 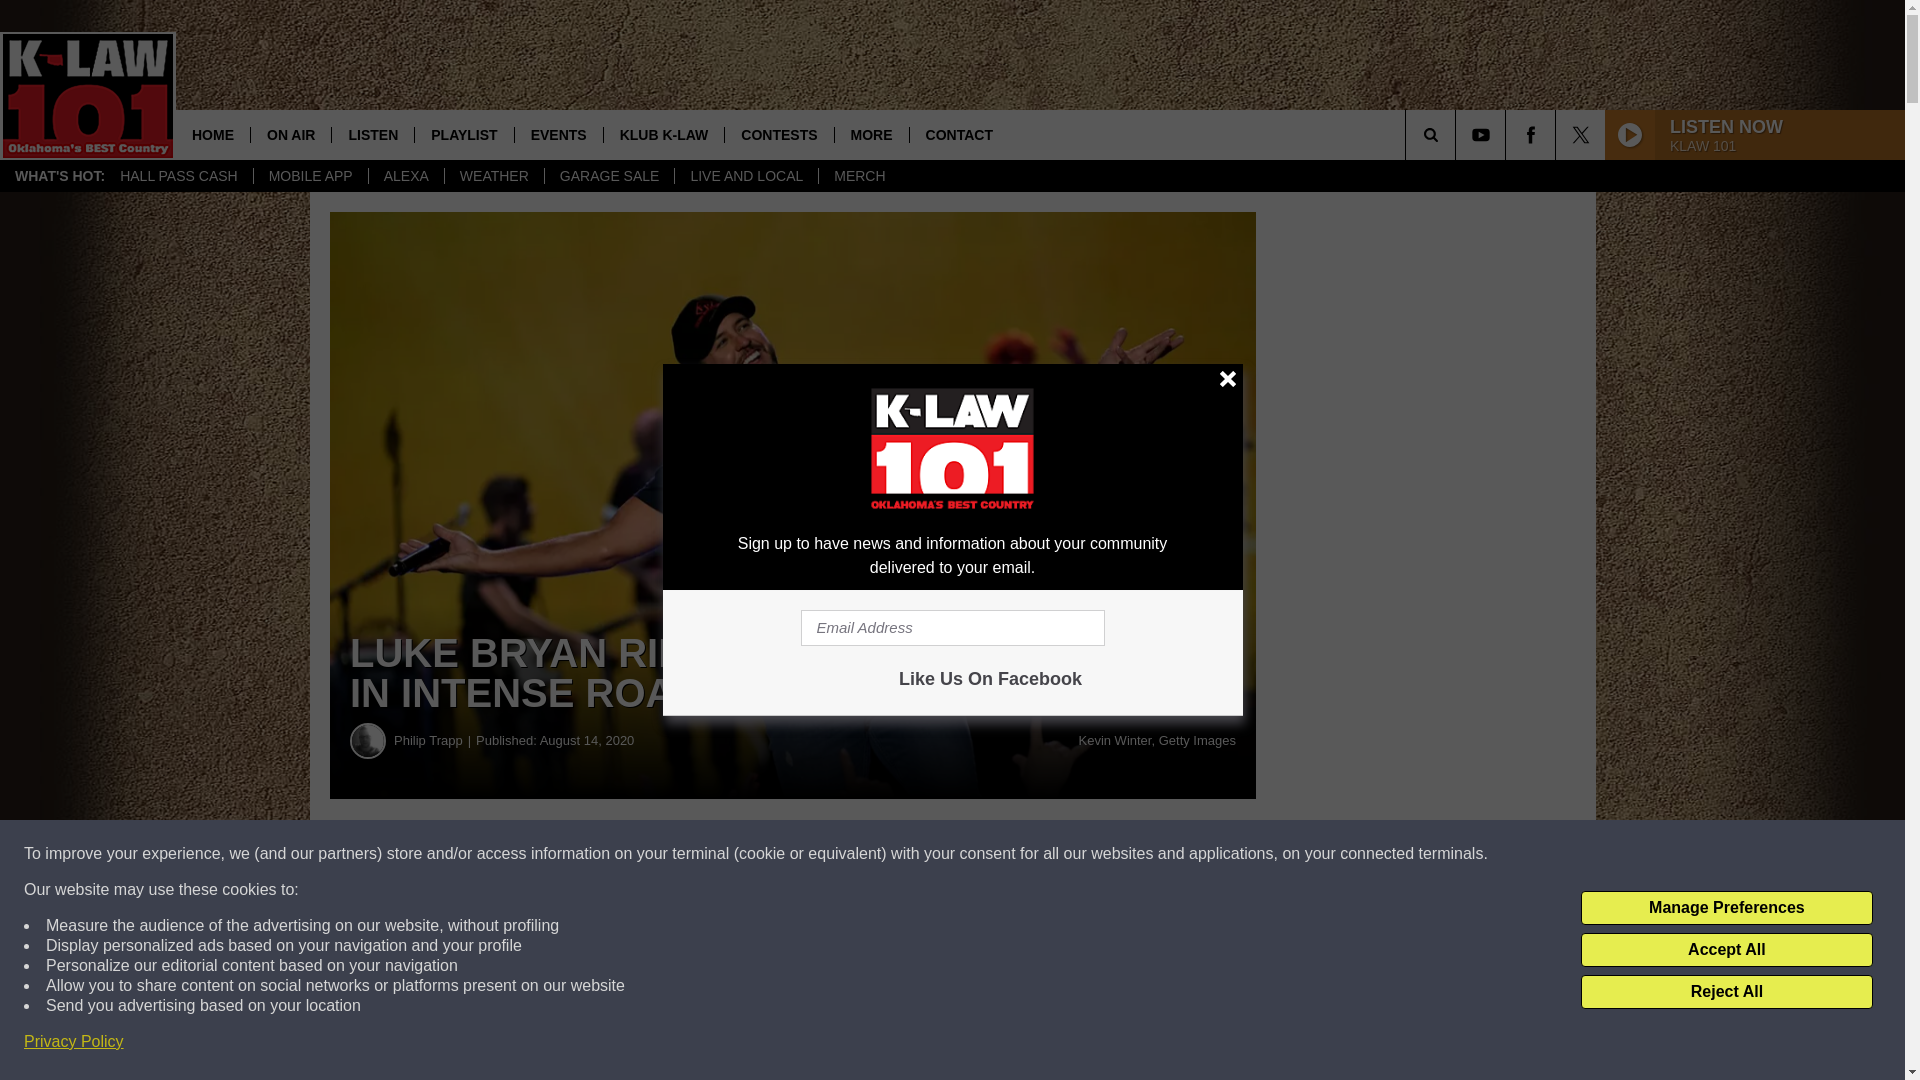 I want to click on Email Address, so click(x=952, y=628).